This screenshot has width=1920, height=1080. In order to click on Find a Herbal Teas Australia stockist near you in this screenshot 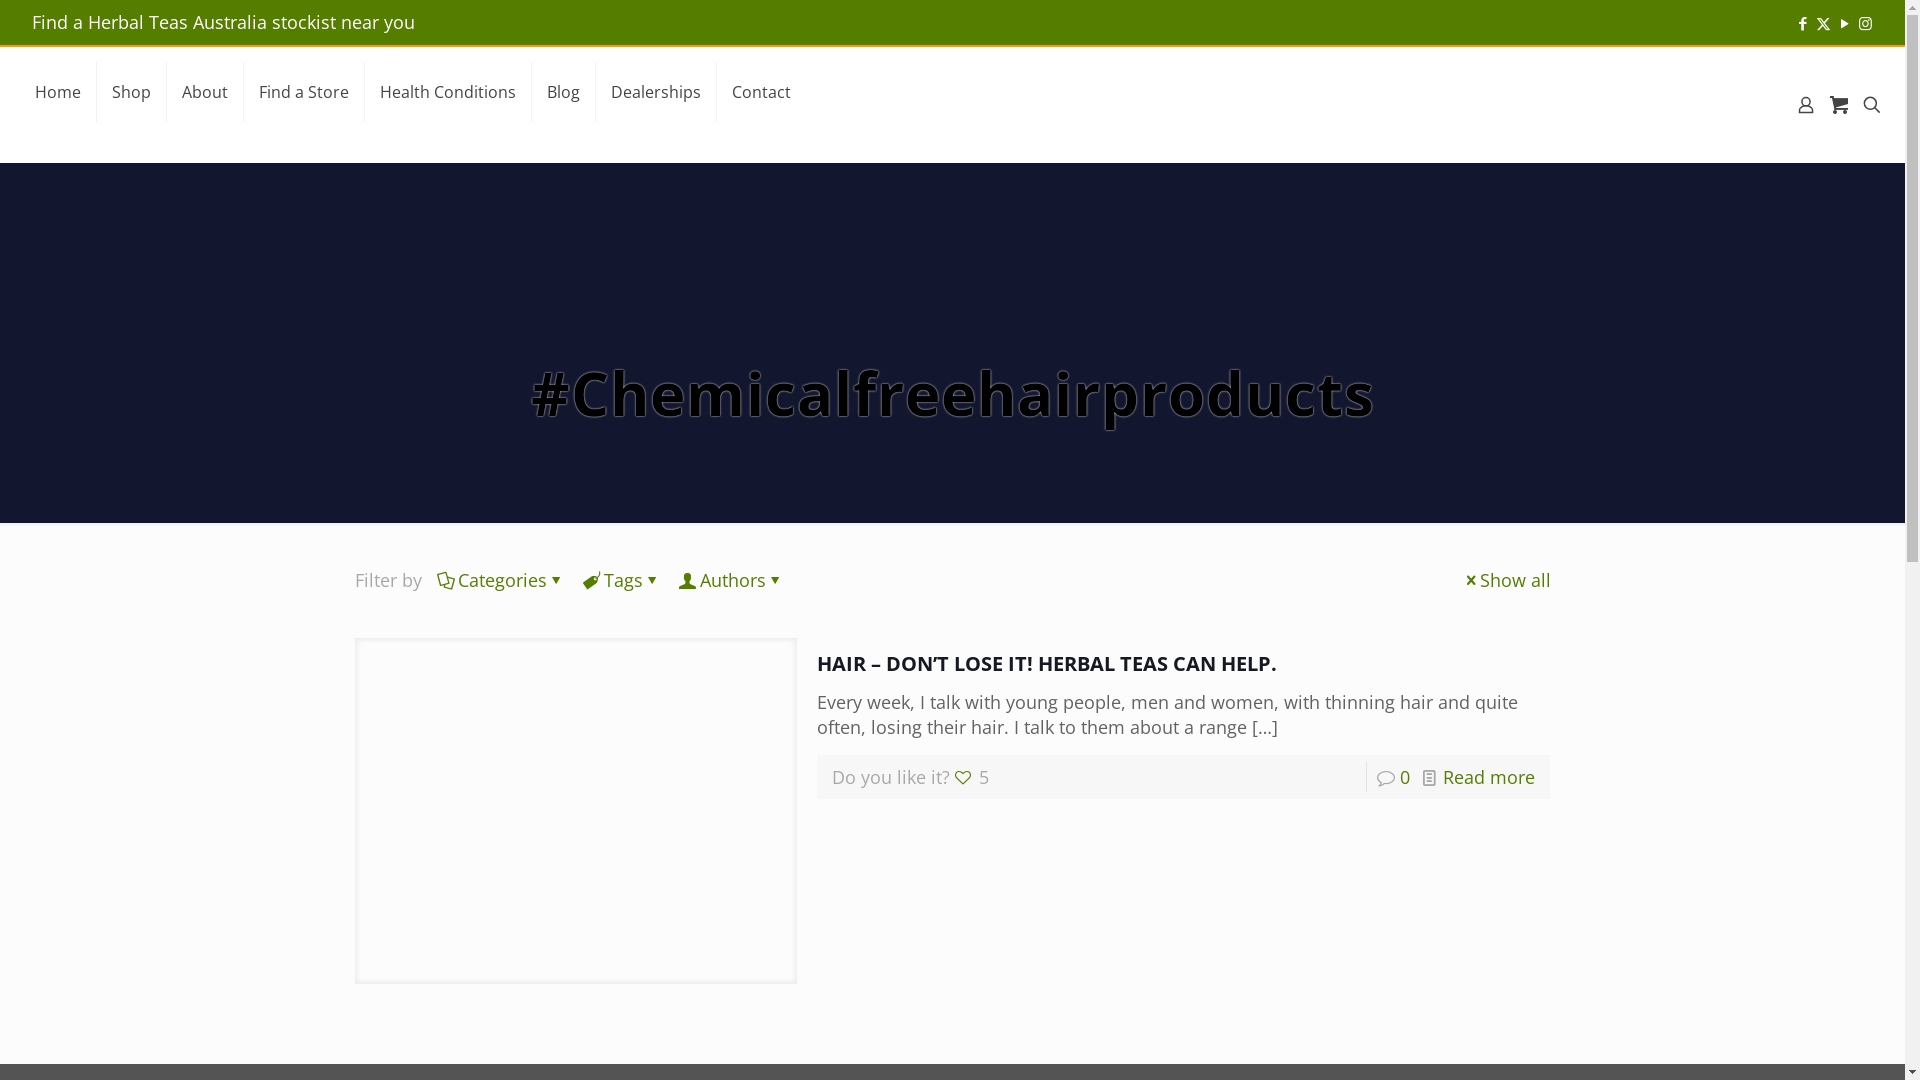, I will do `click(224, 22)`.